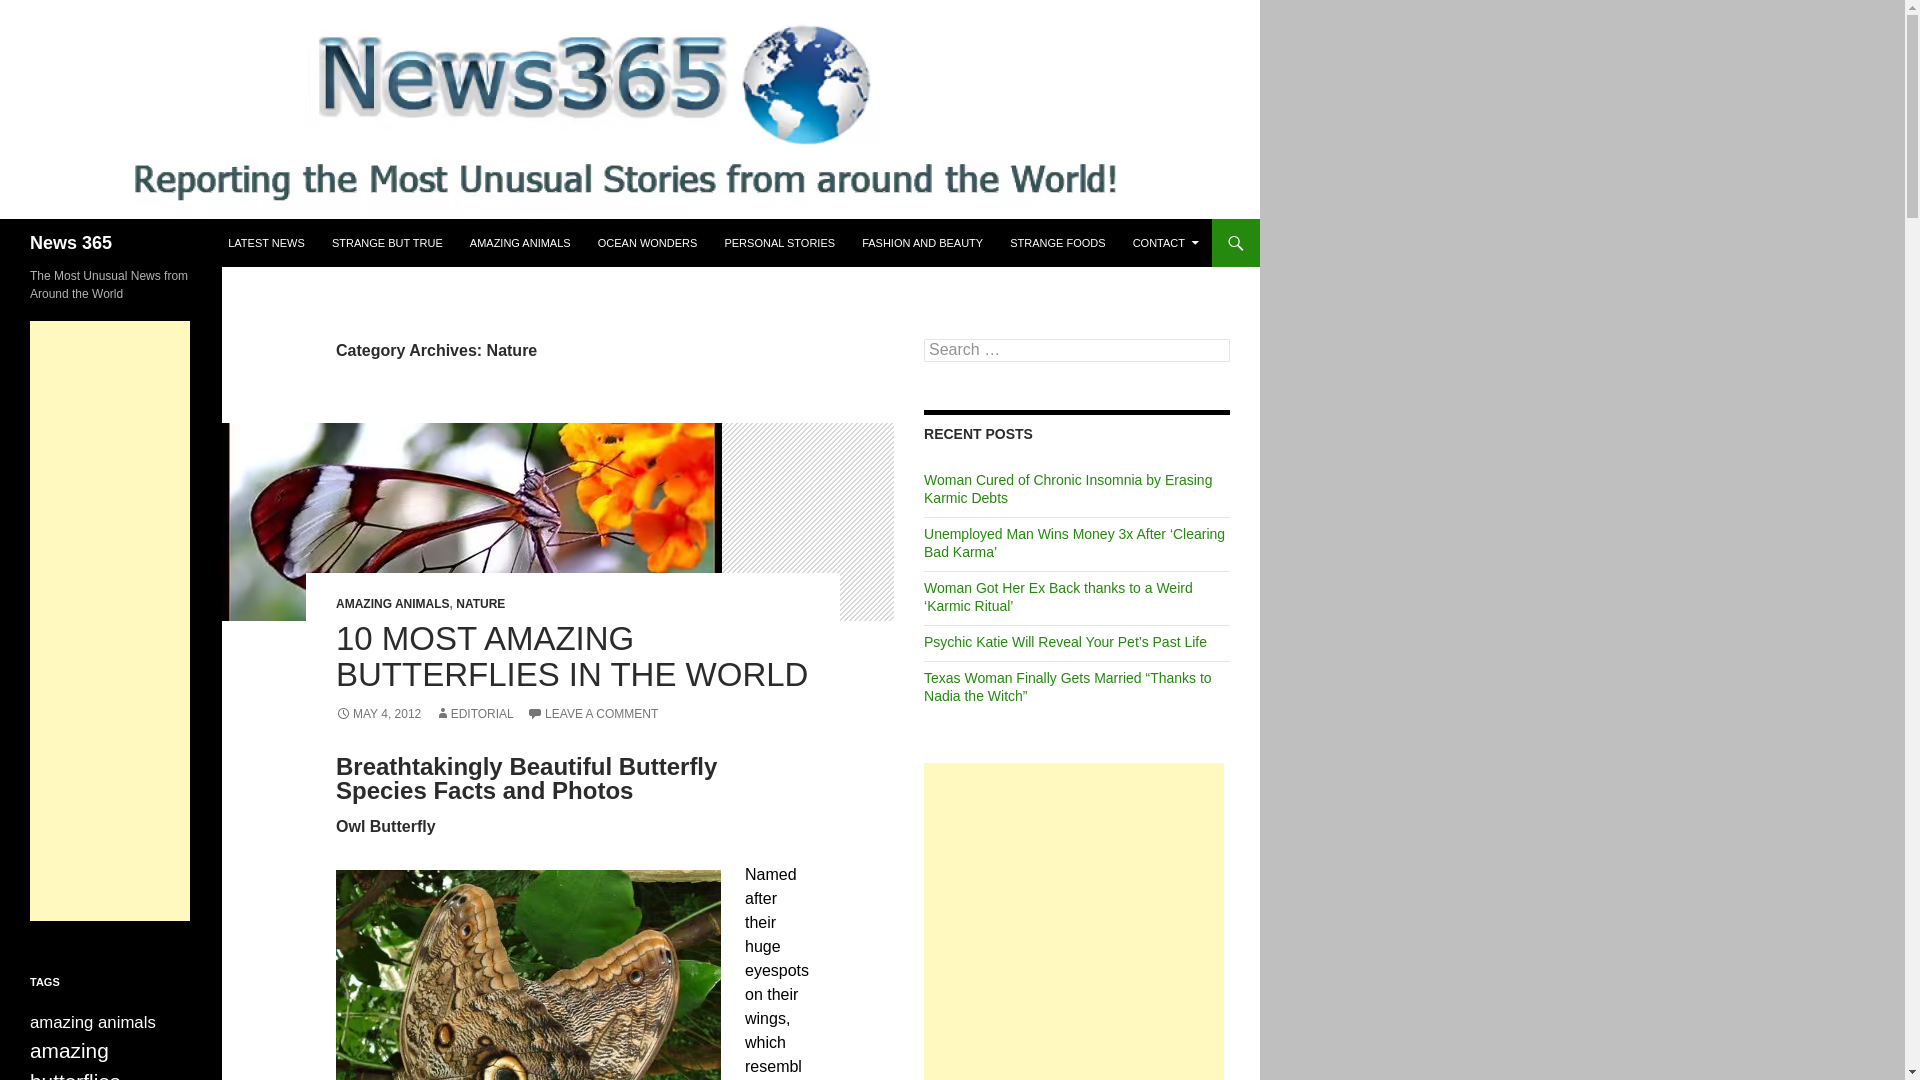 This screenshot has height=1080, width=1920. Describe the element at coordinates (70, 242) in the screenshot. I see `News 365` at that location.